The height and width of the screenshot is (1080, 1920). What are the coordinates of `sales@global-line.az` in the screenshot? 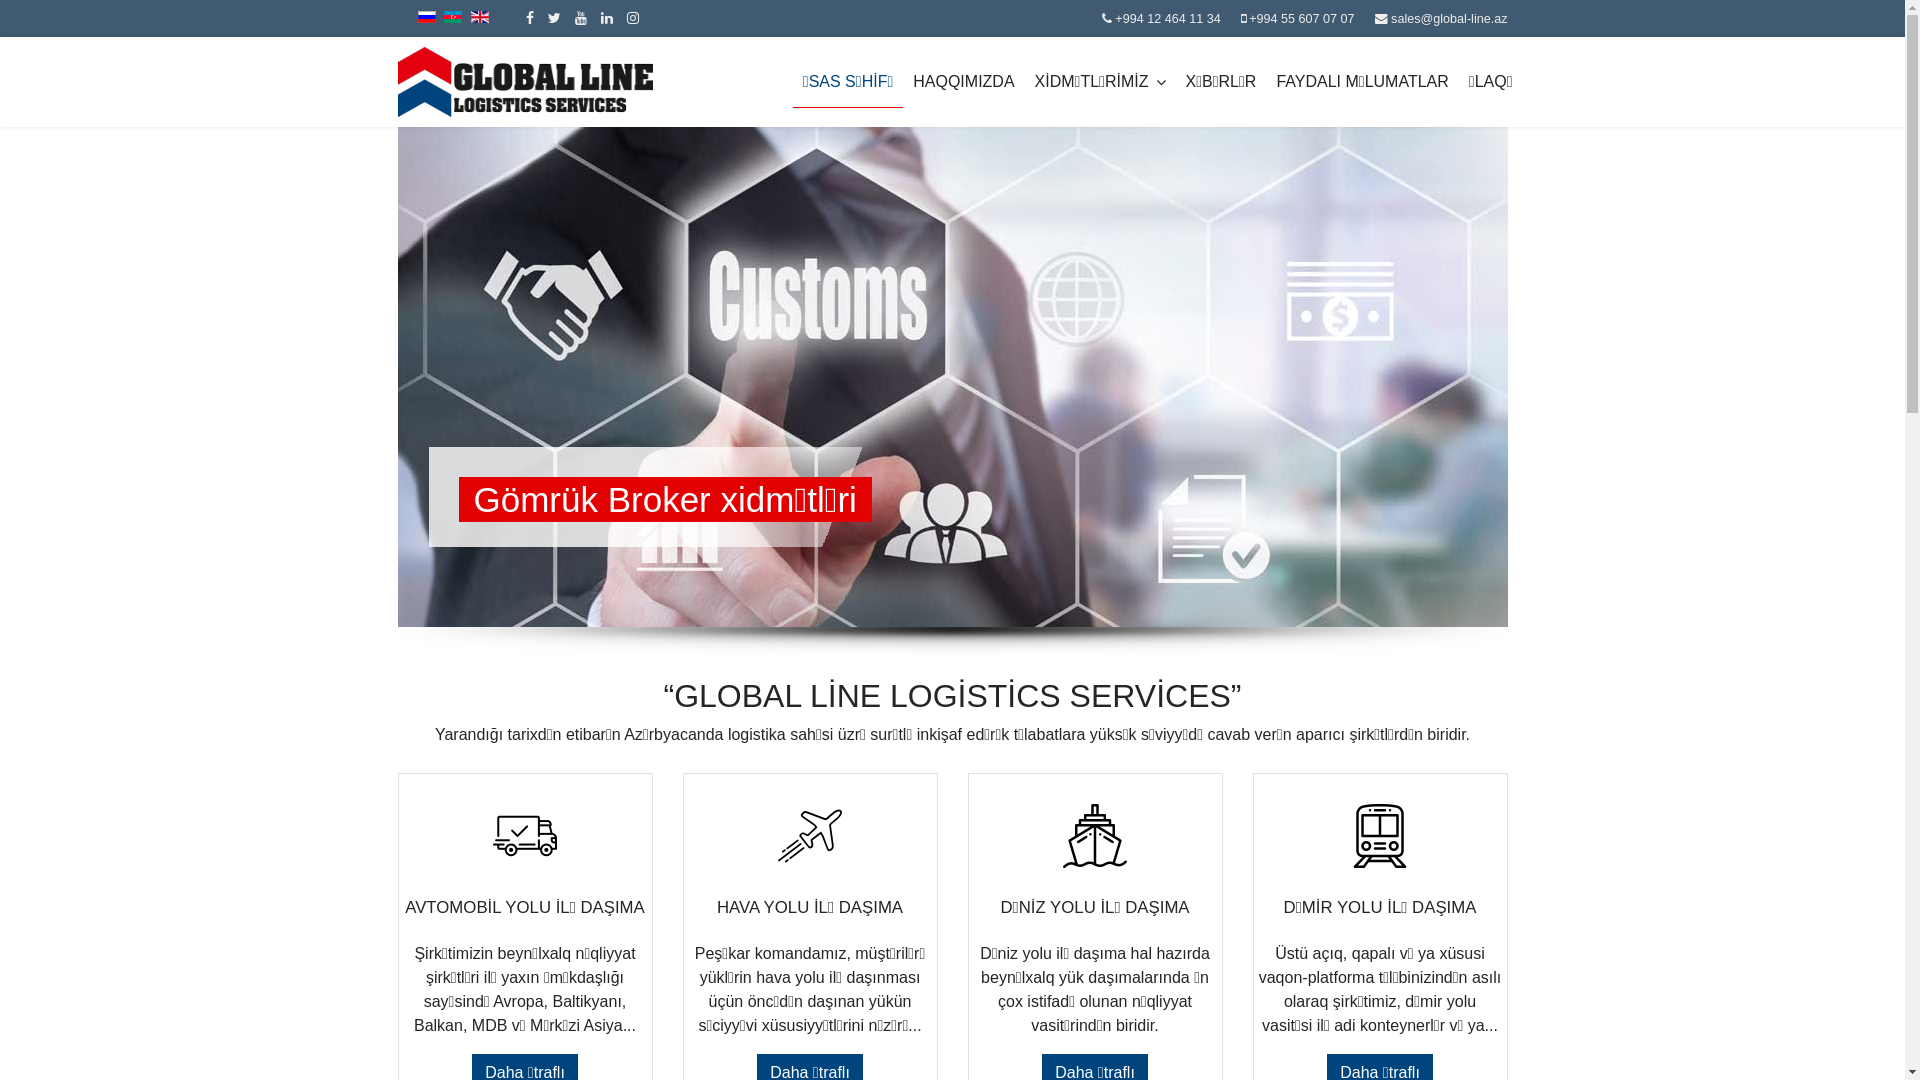 It's located at (1449, 19).